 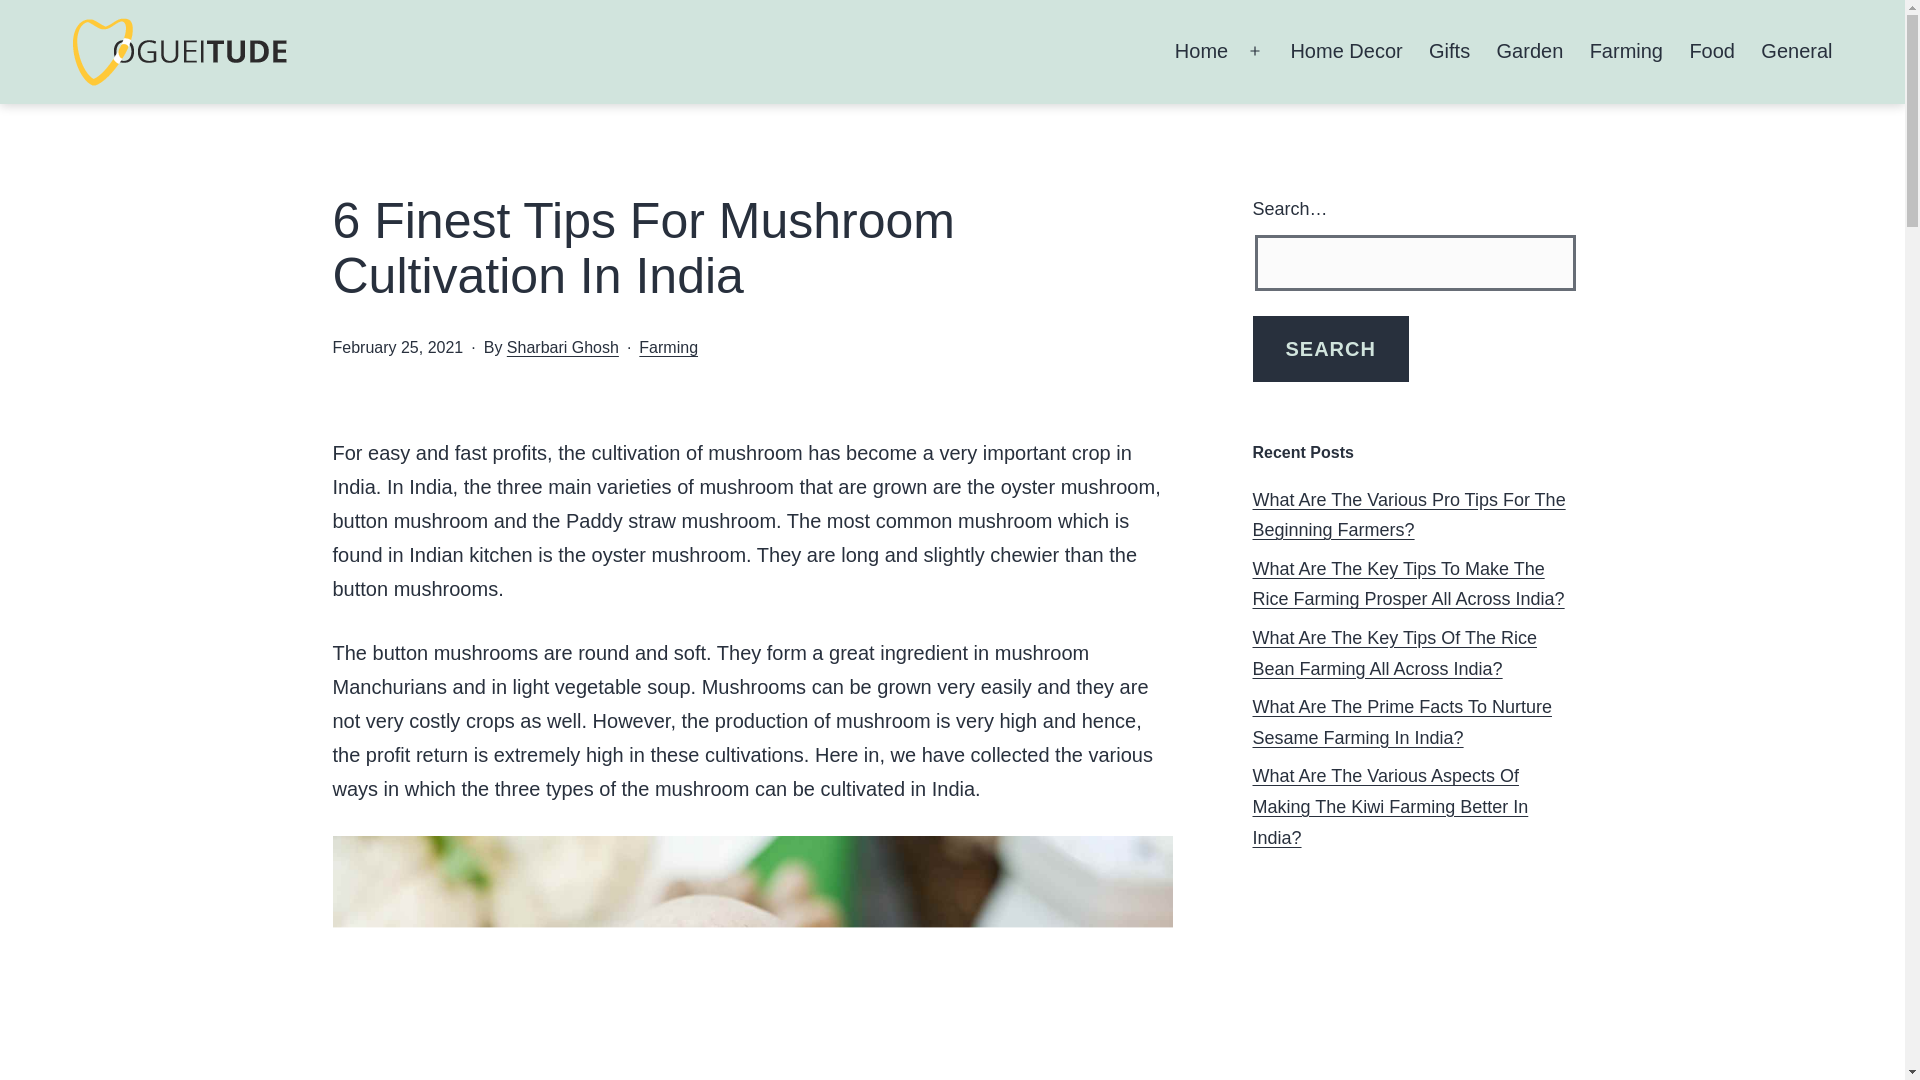 What do you see at coordinates (1450, 52) in the screenshot?
I see `Gifts` at bounding box center [1450, 52].